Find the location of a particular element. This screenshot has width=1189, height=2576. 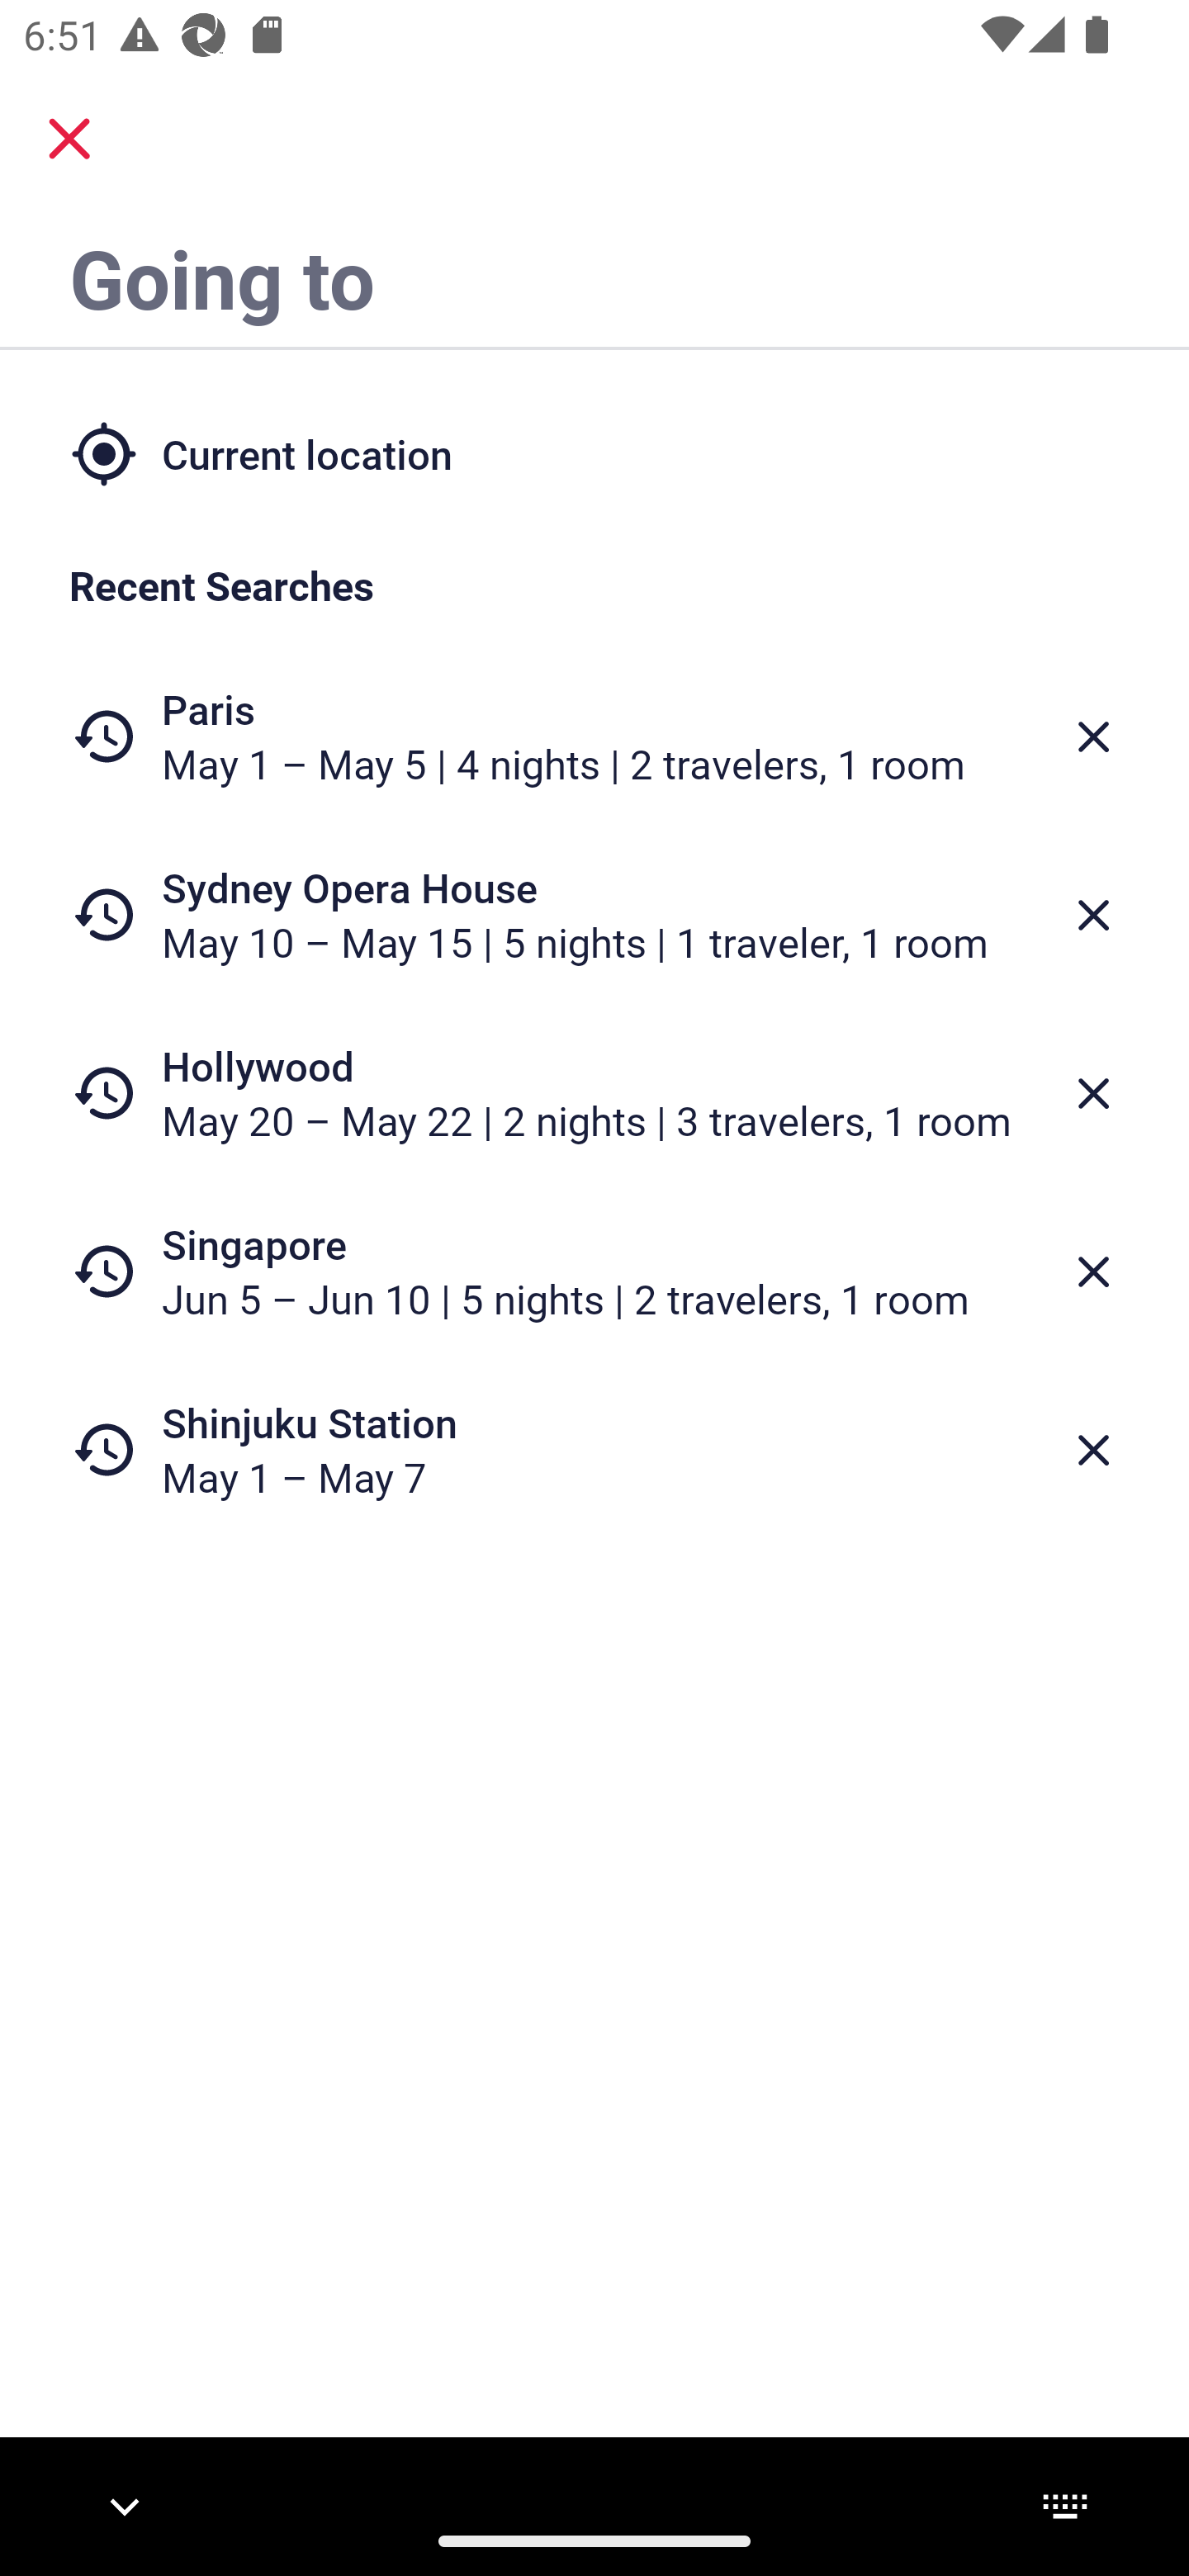

Delete from recent searches is located at coordinates (1093, 915).